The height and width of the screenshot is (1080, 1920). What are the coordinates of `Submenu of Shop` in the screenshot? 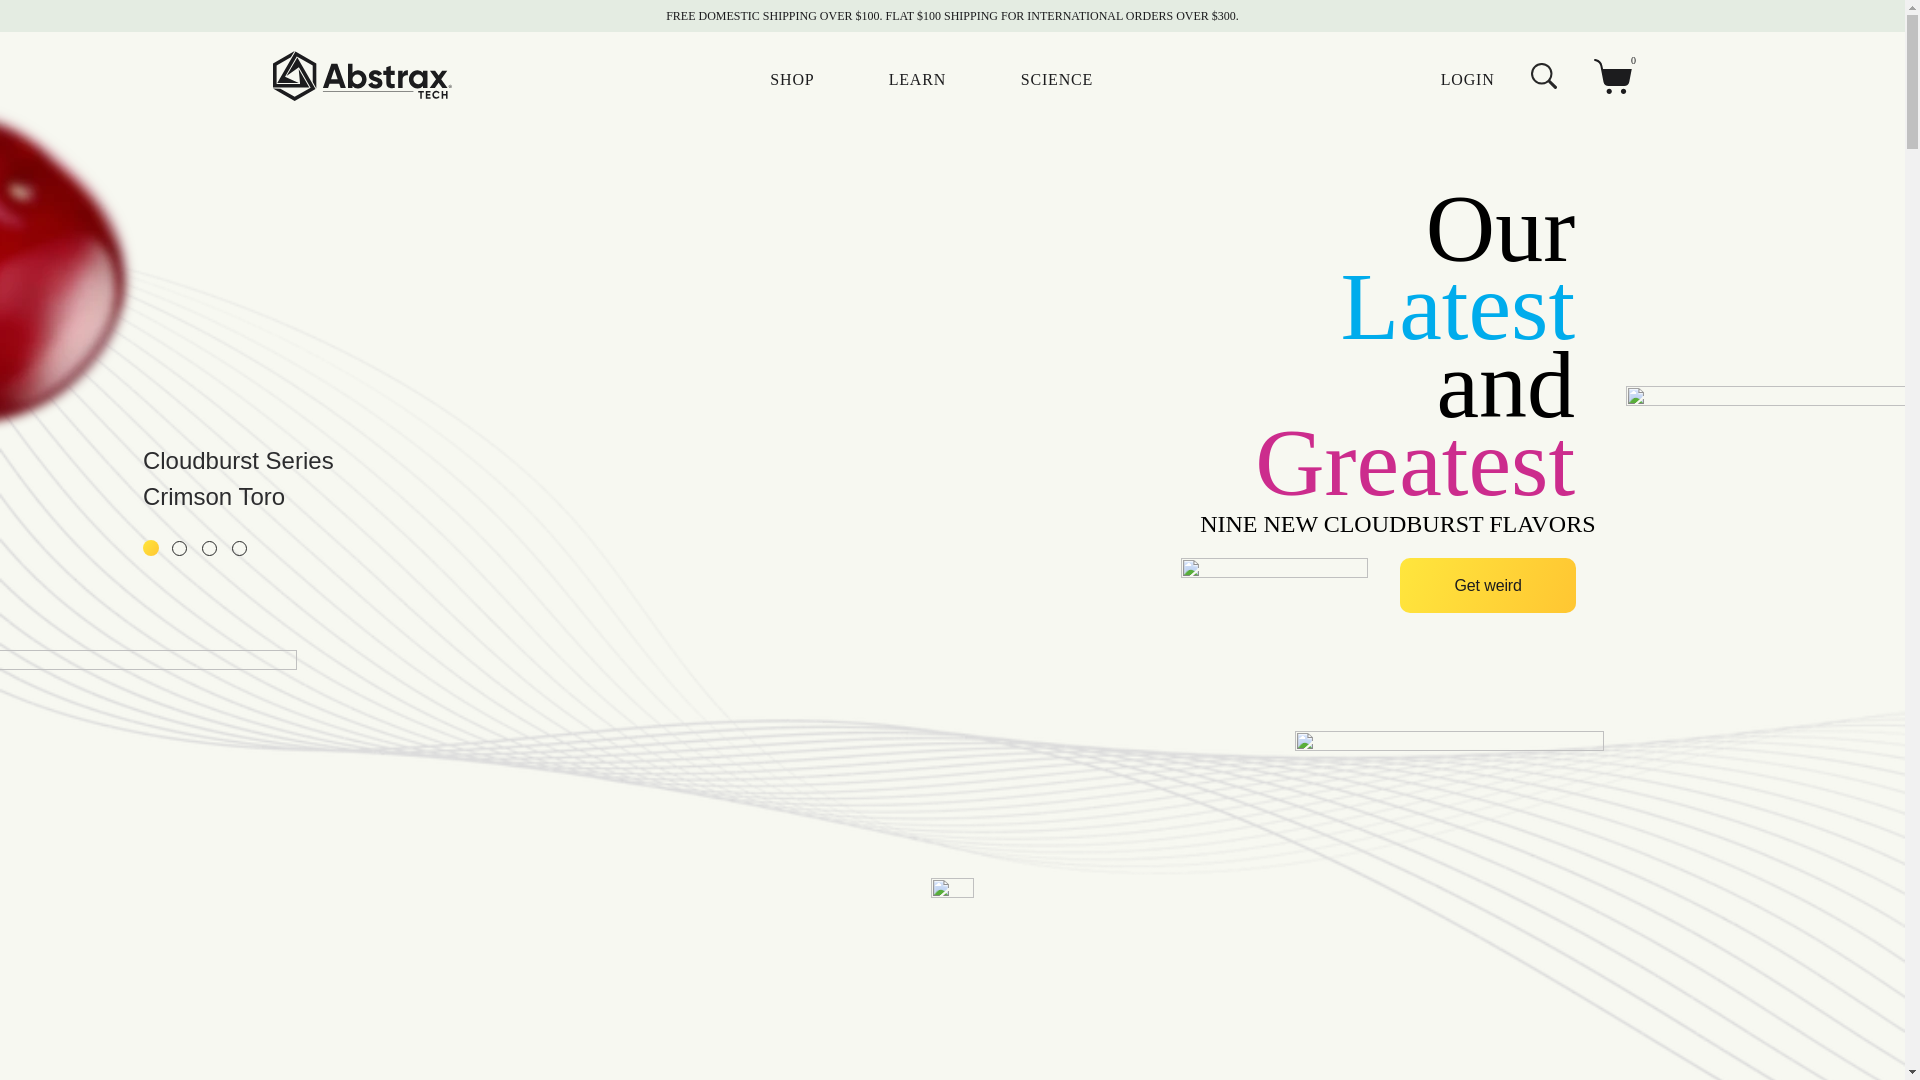 It's located at (829, 82).